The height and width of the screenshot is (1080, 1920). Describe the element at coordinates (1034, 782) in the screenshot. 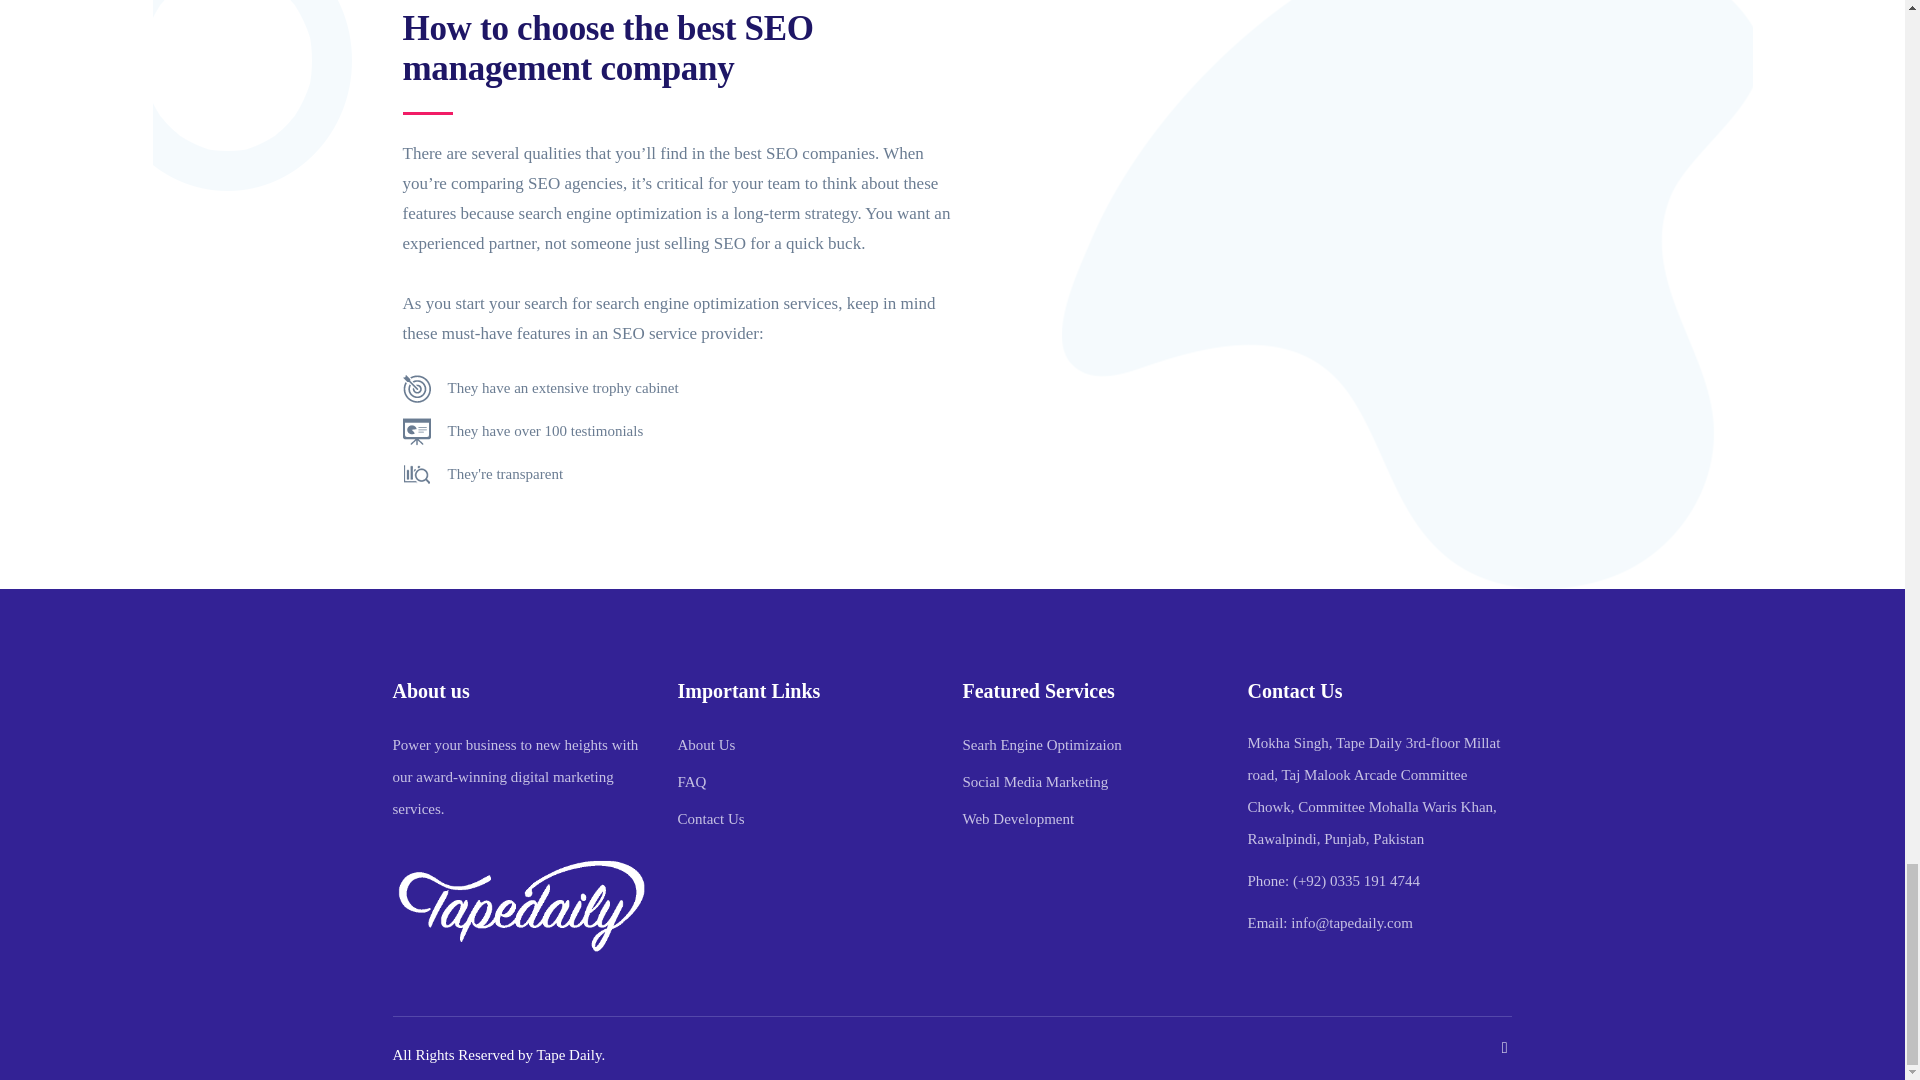

I see `Social Media Marketing` at that location.